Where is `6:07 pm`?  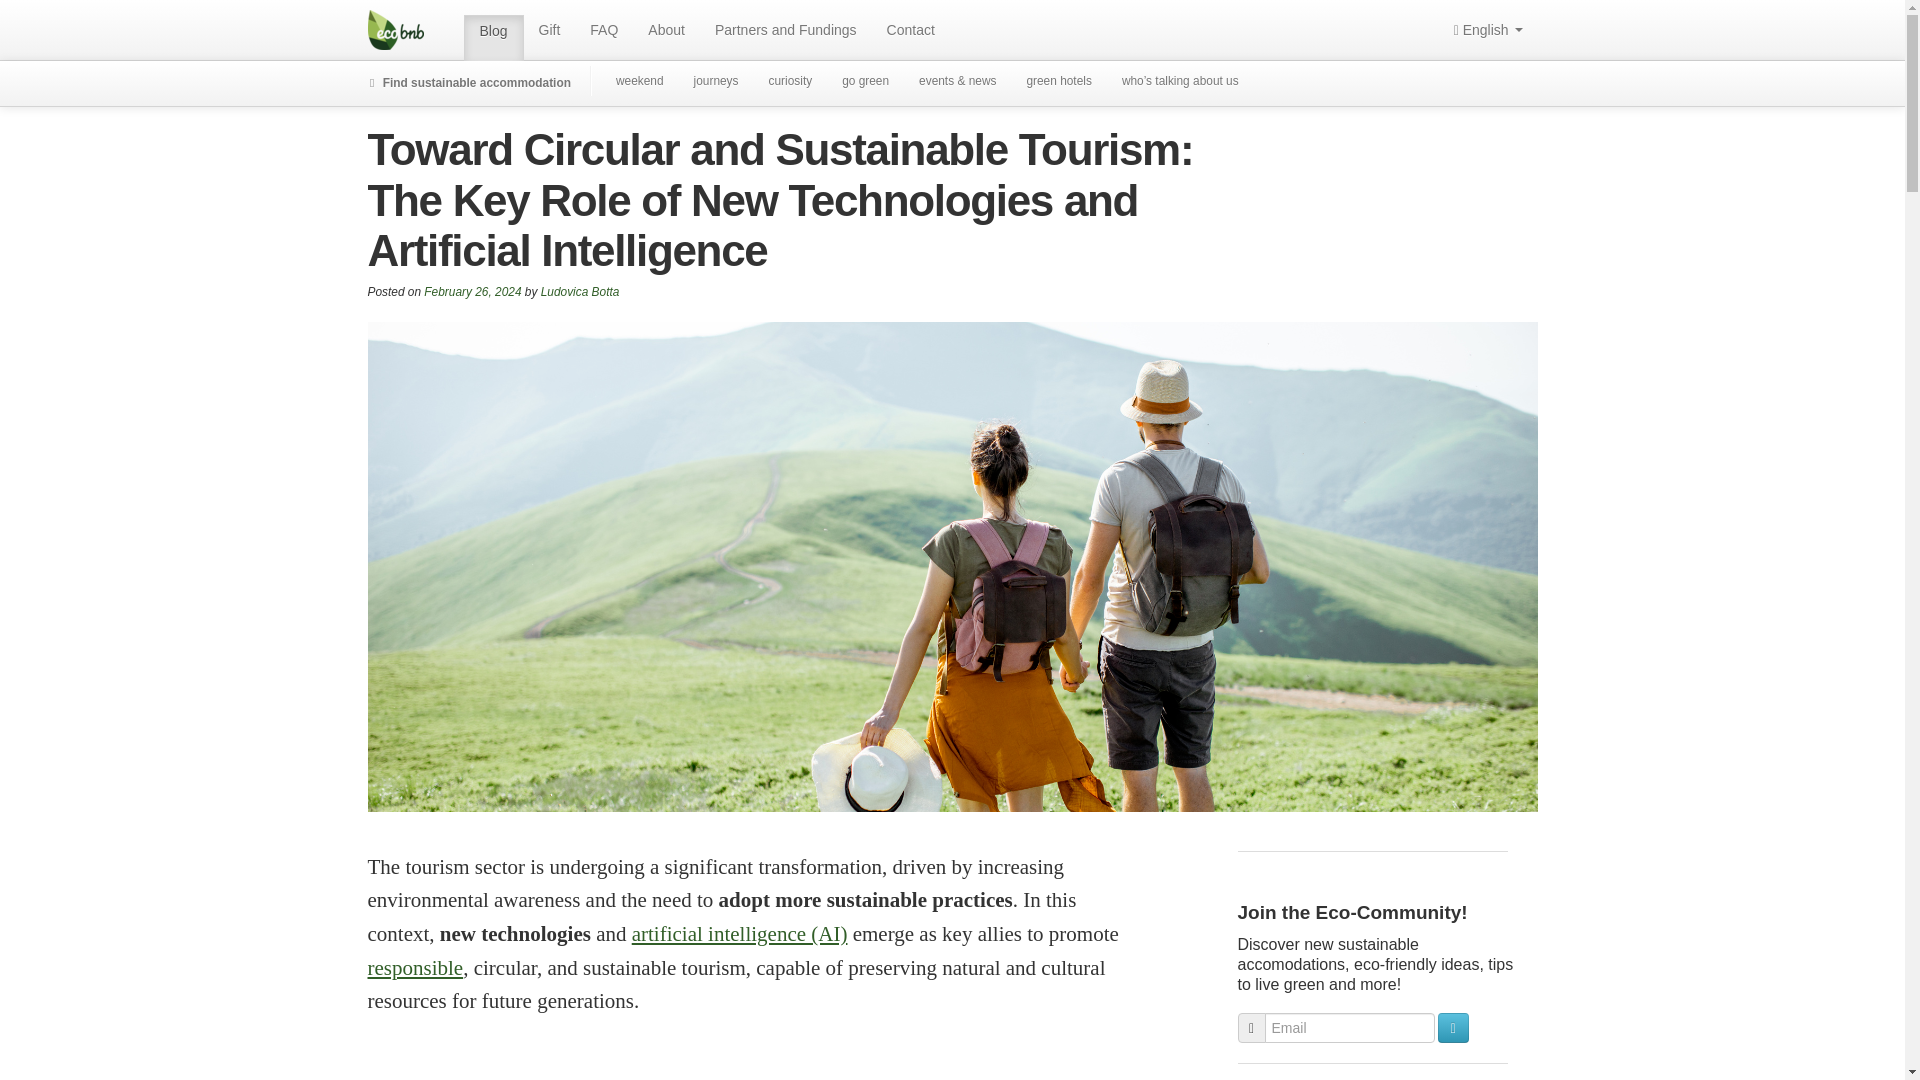 6:07 pm is located at coordinates (472, 292).